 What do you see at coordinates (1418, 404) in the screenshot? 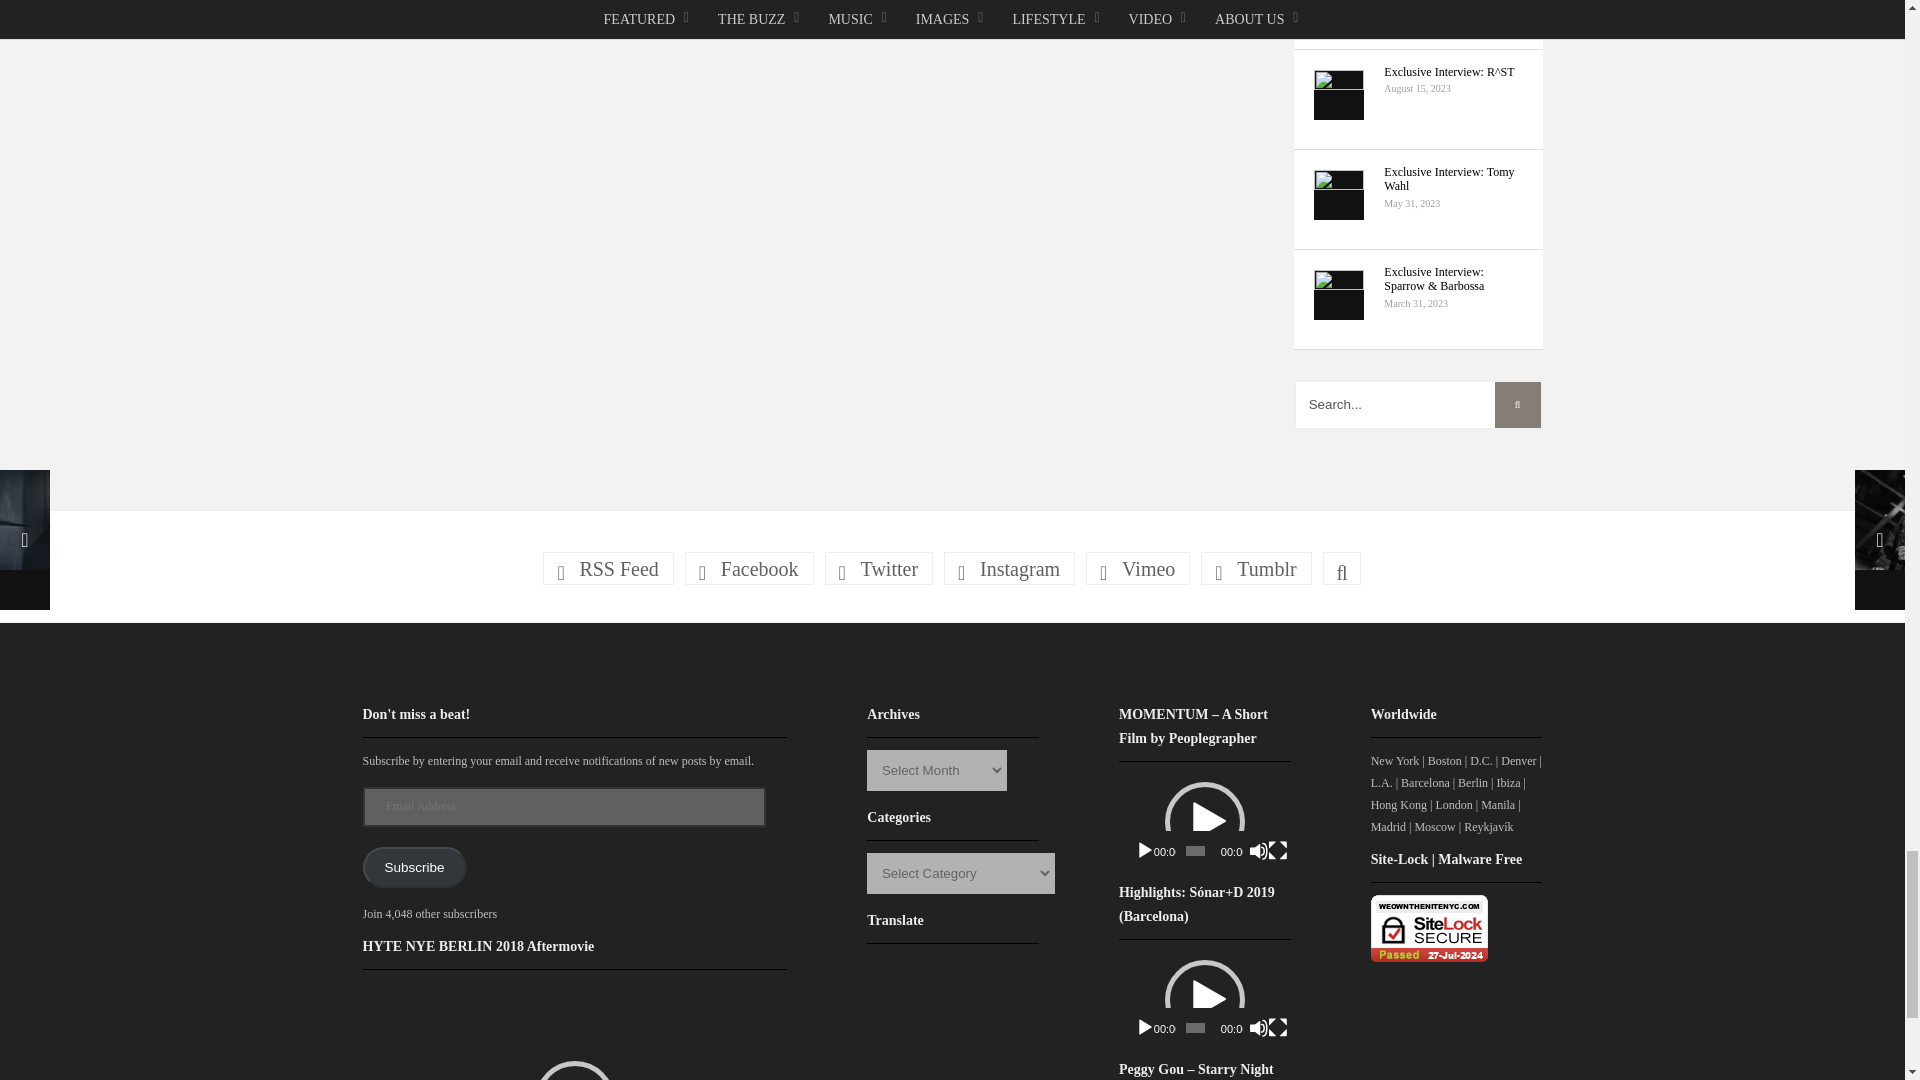
I see `Search...` at bounding box center [1418, 404].